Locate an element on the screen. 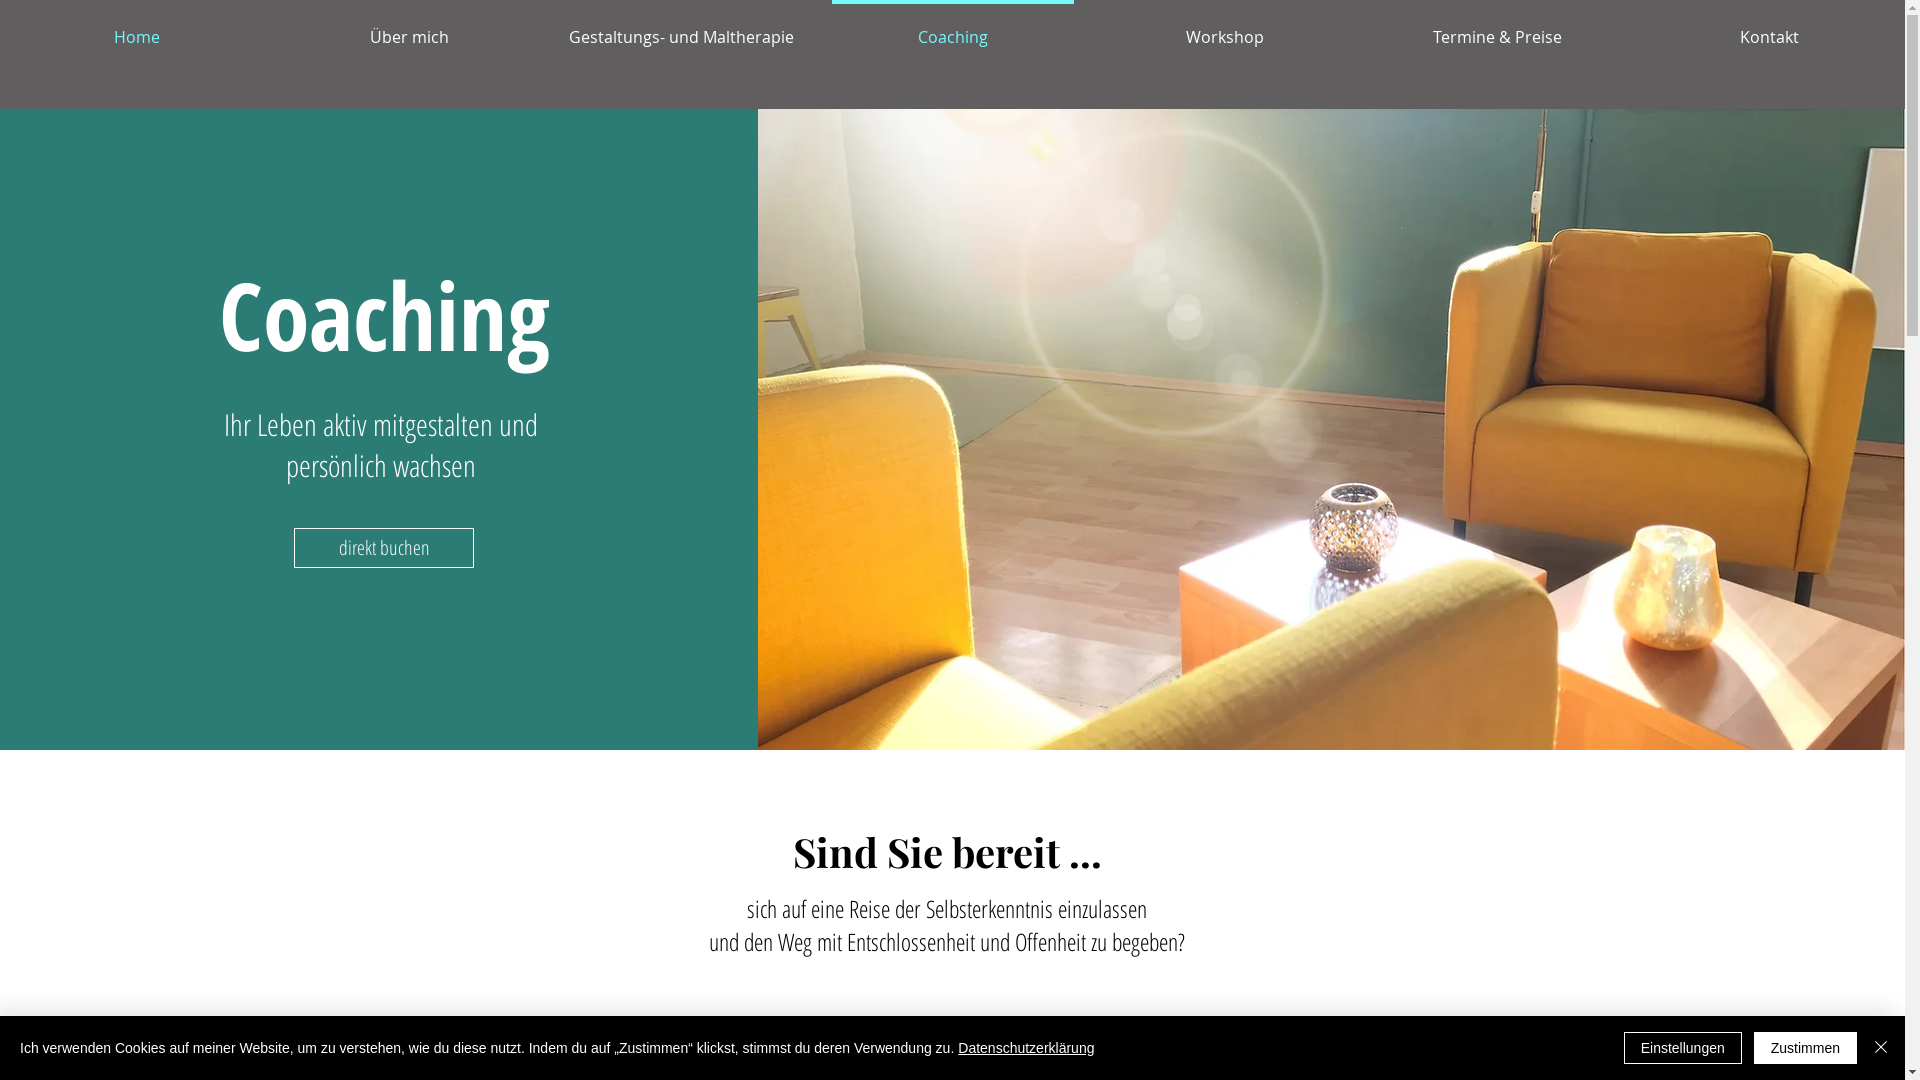 Image resolution: width=1920 pixels, height=1080 pixels. Workshop is located at coordinates (1225, 28).